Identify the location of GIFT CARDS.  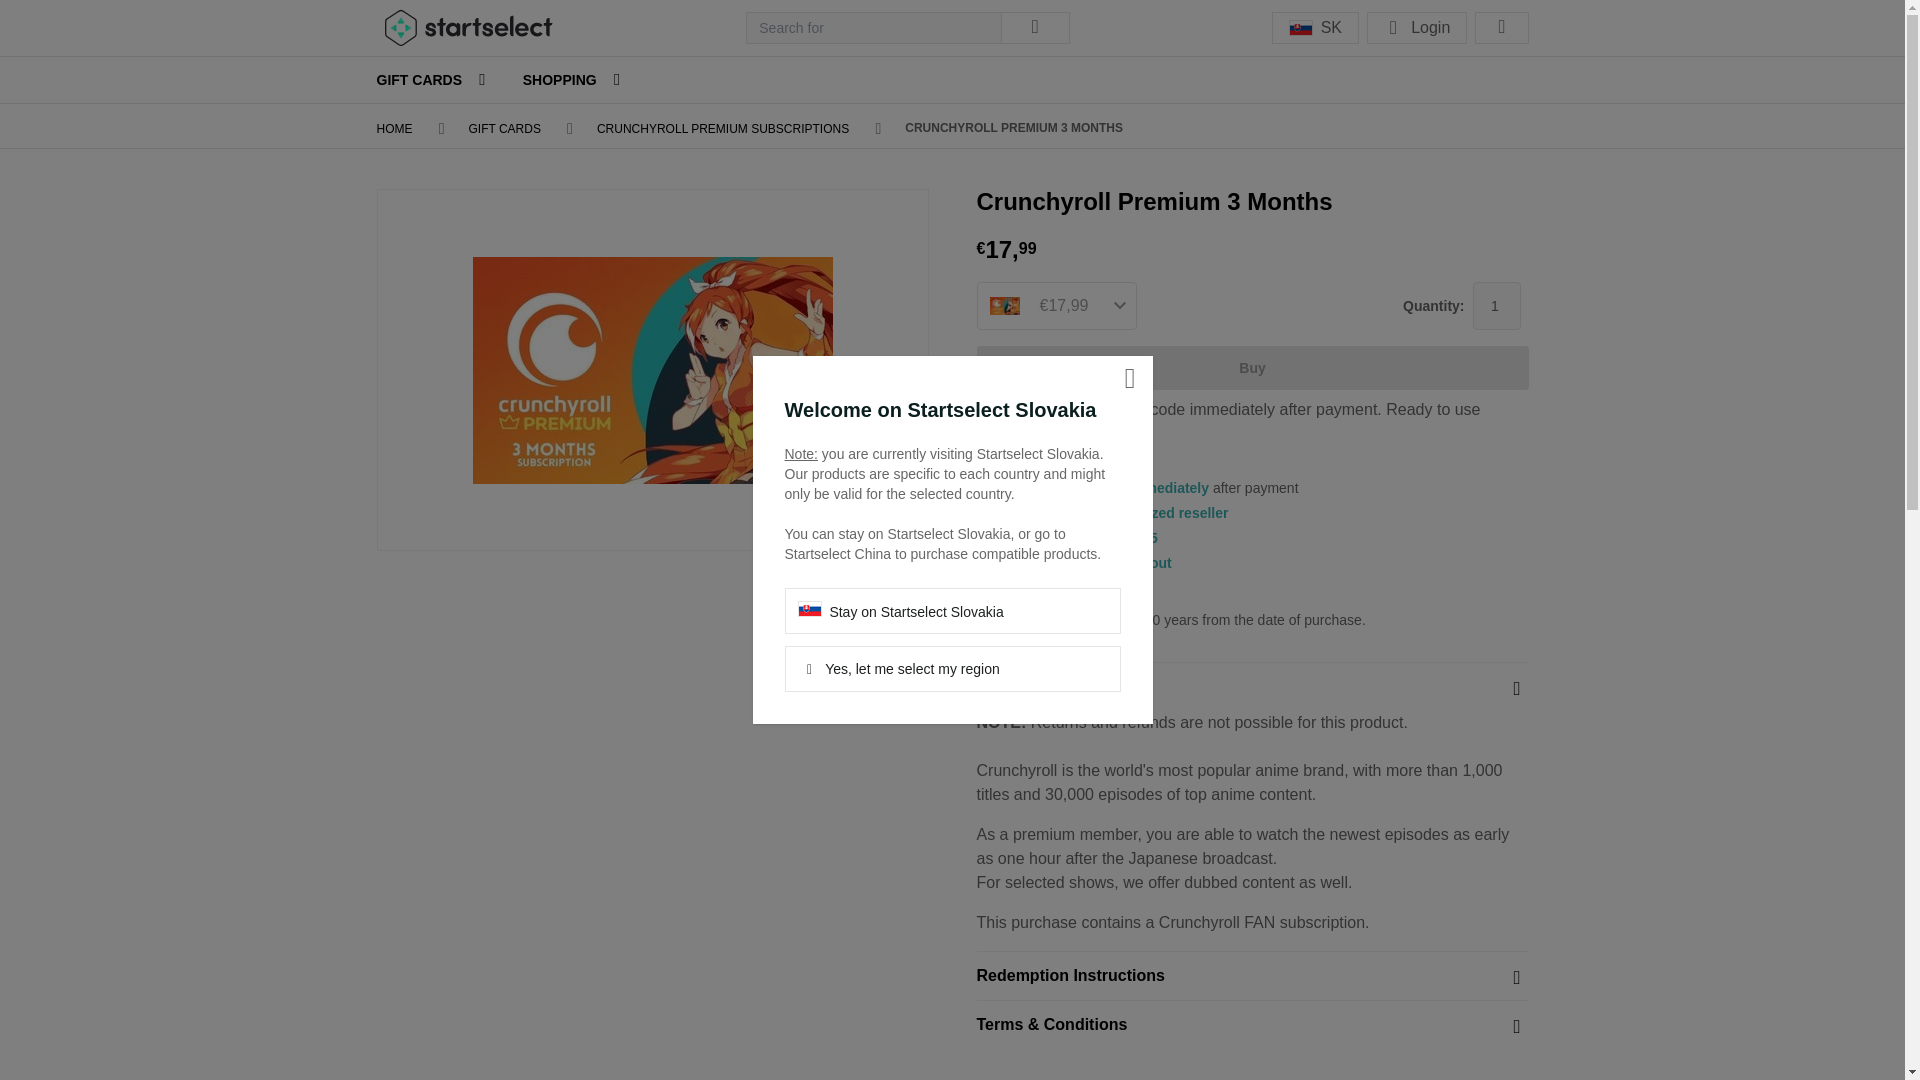
(420, 80).